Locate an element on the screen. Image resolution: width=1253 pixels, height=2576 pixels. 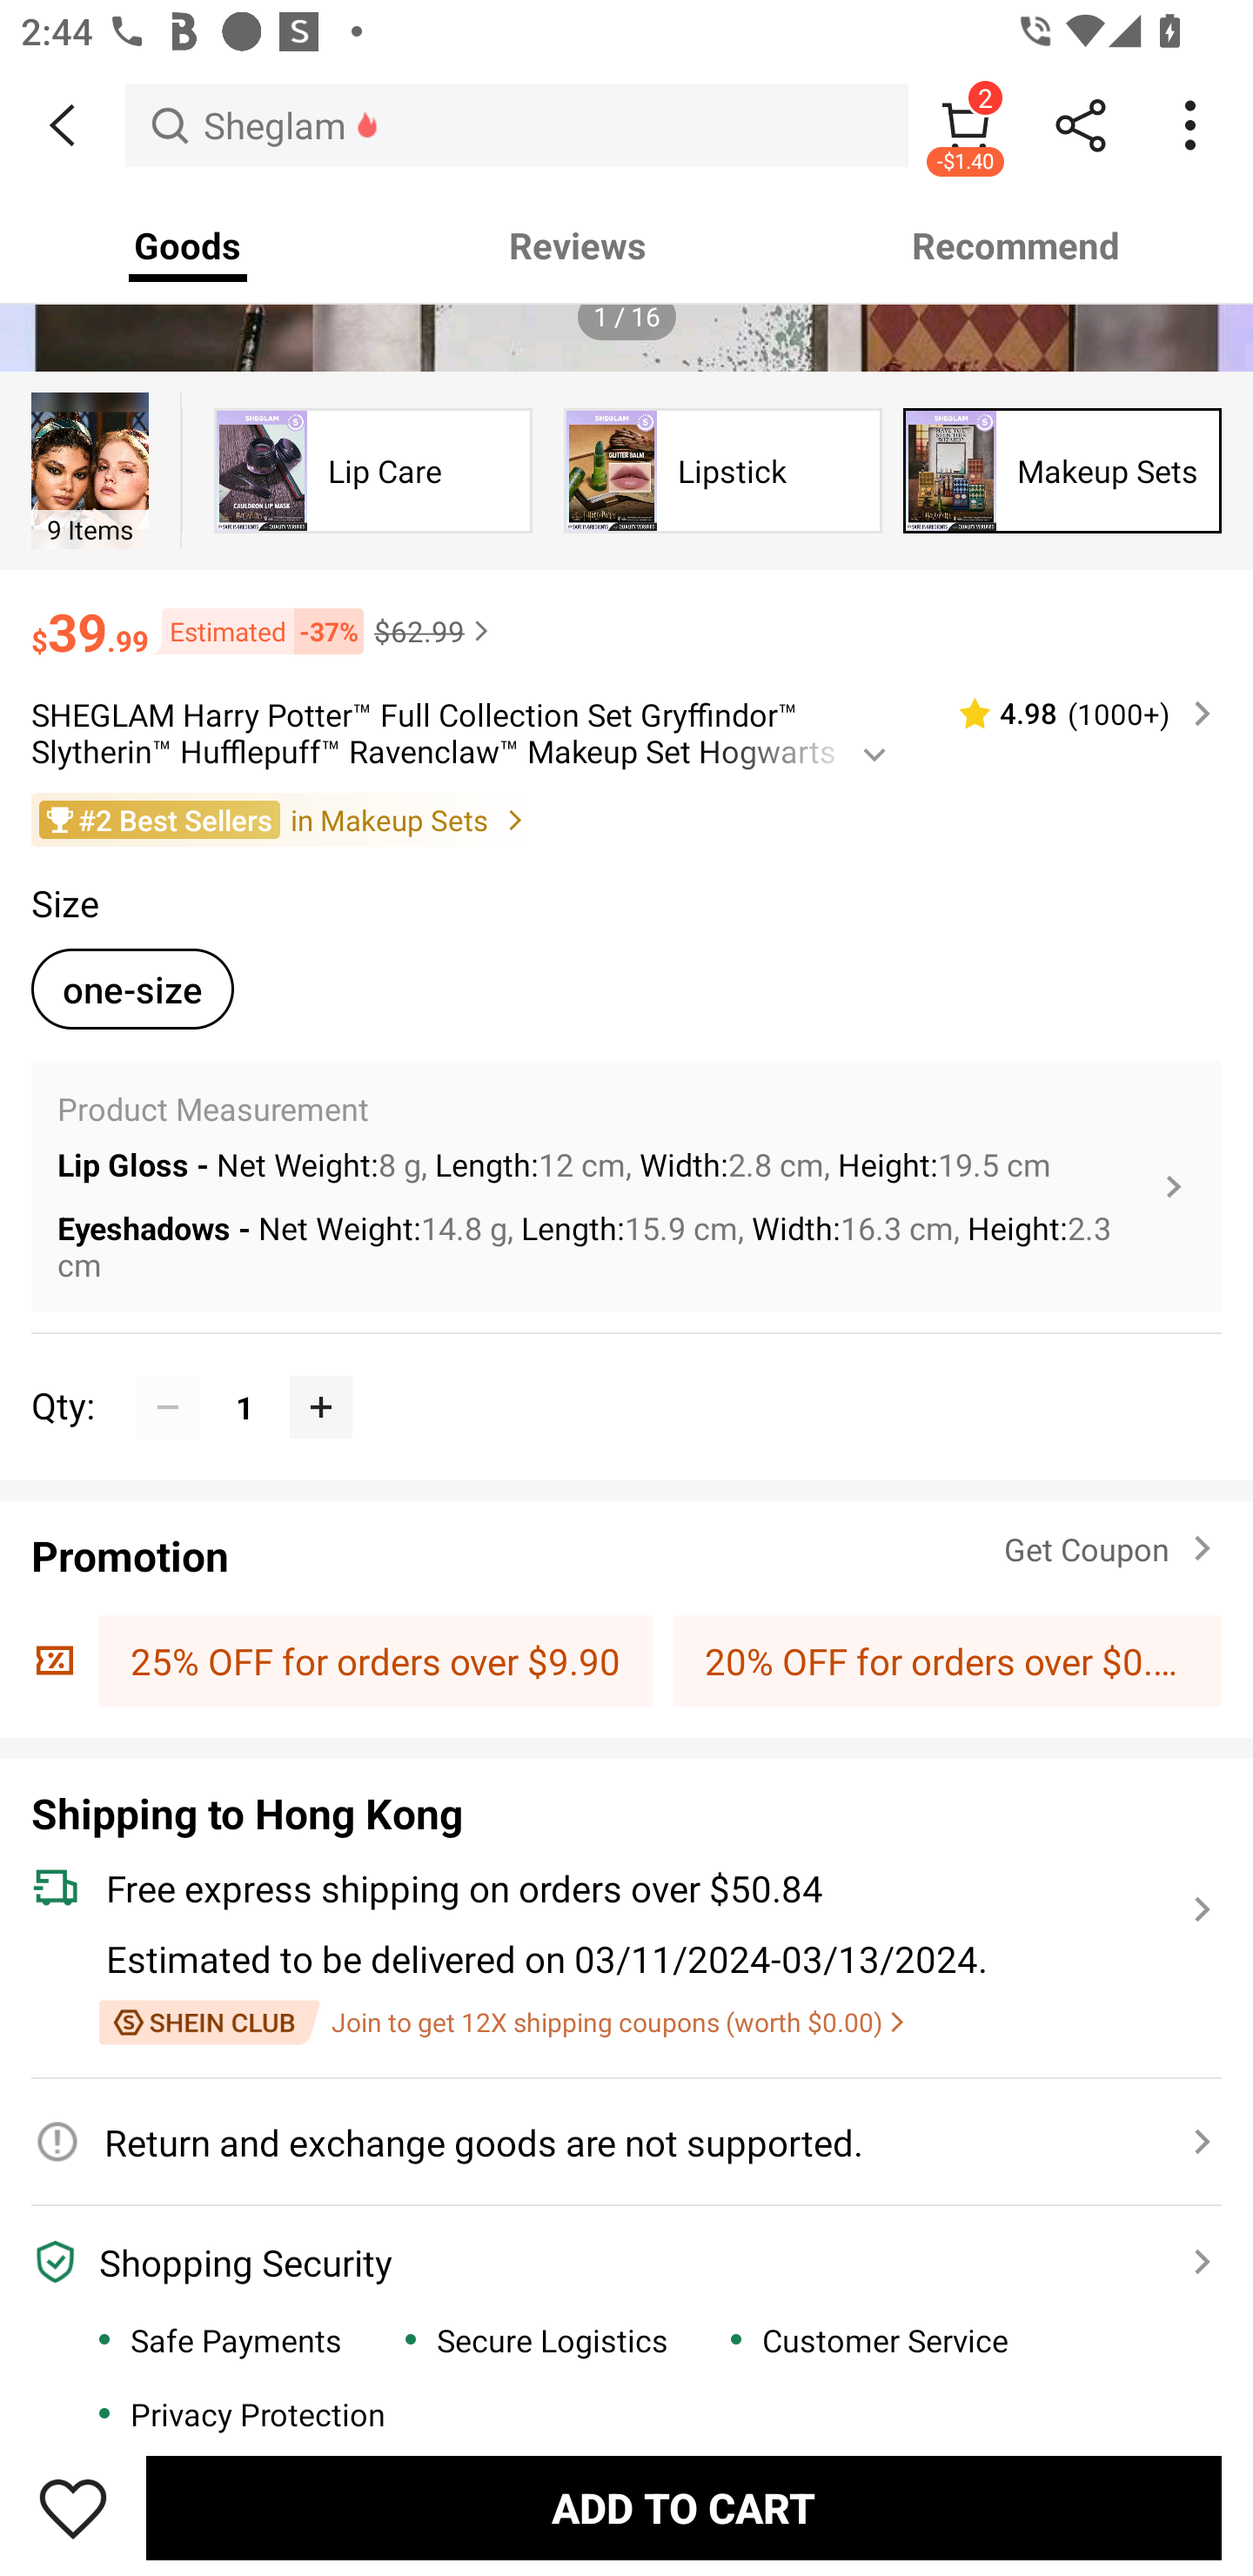
Estimated -37% is located at coordinates (256, 630).